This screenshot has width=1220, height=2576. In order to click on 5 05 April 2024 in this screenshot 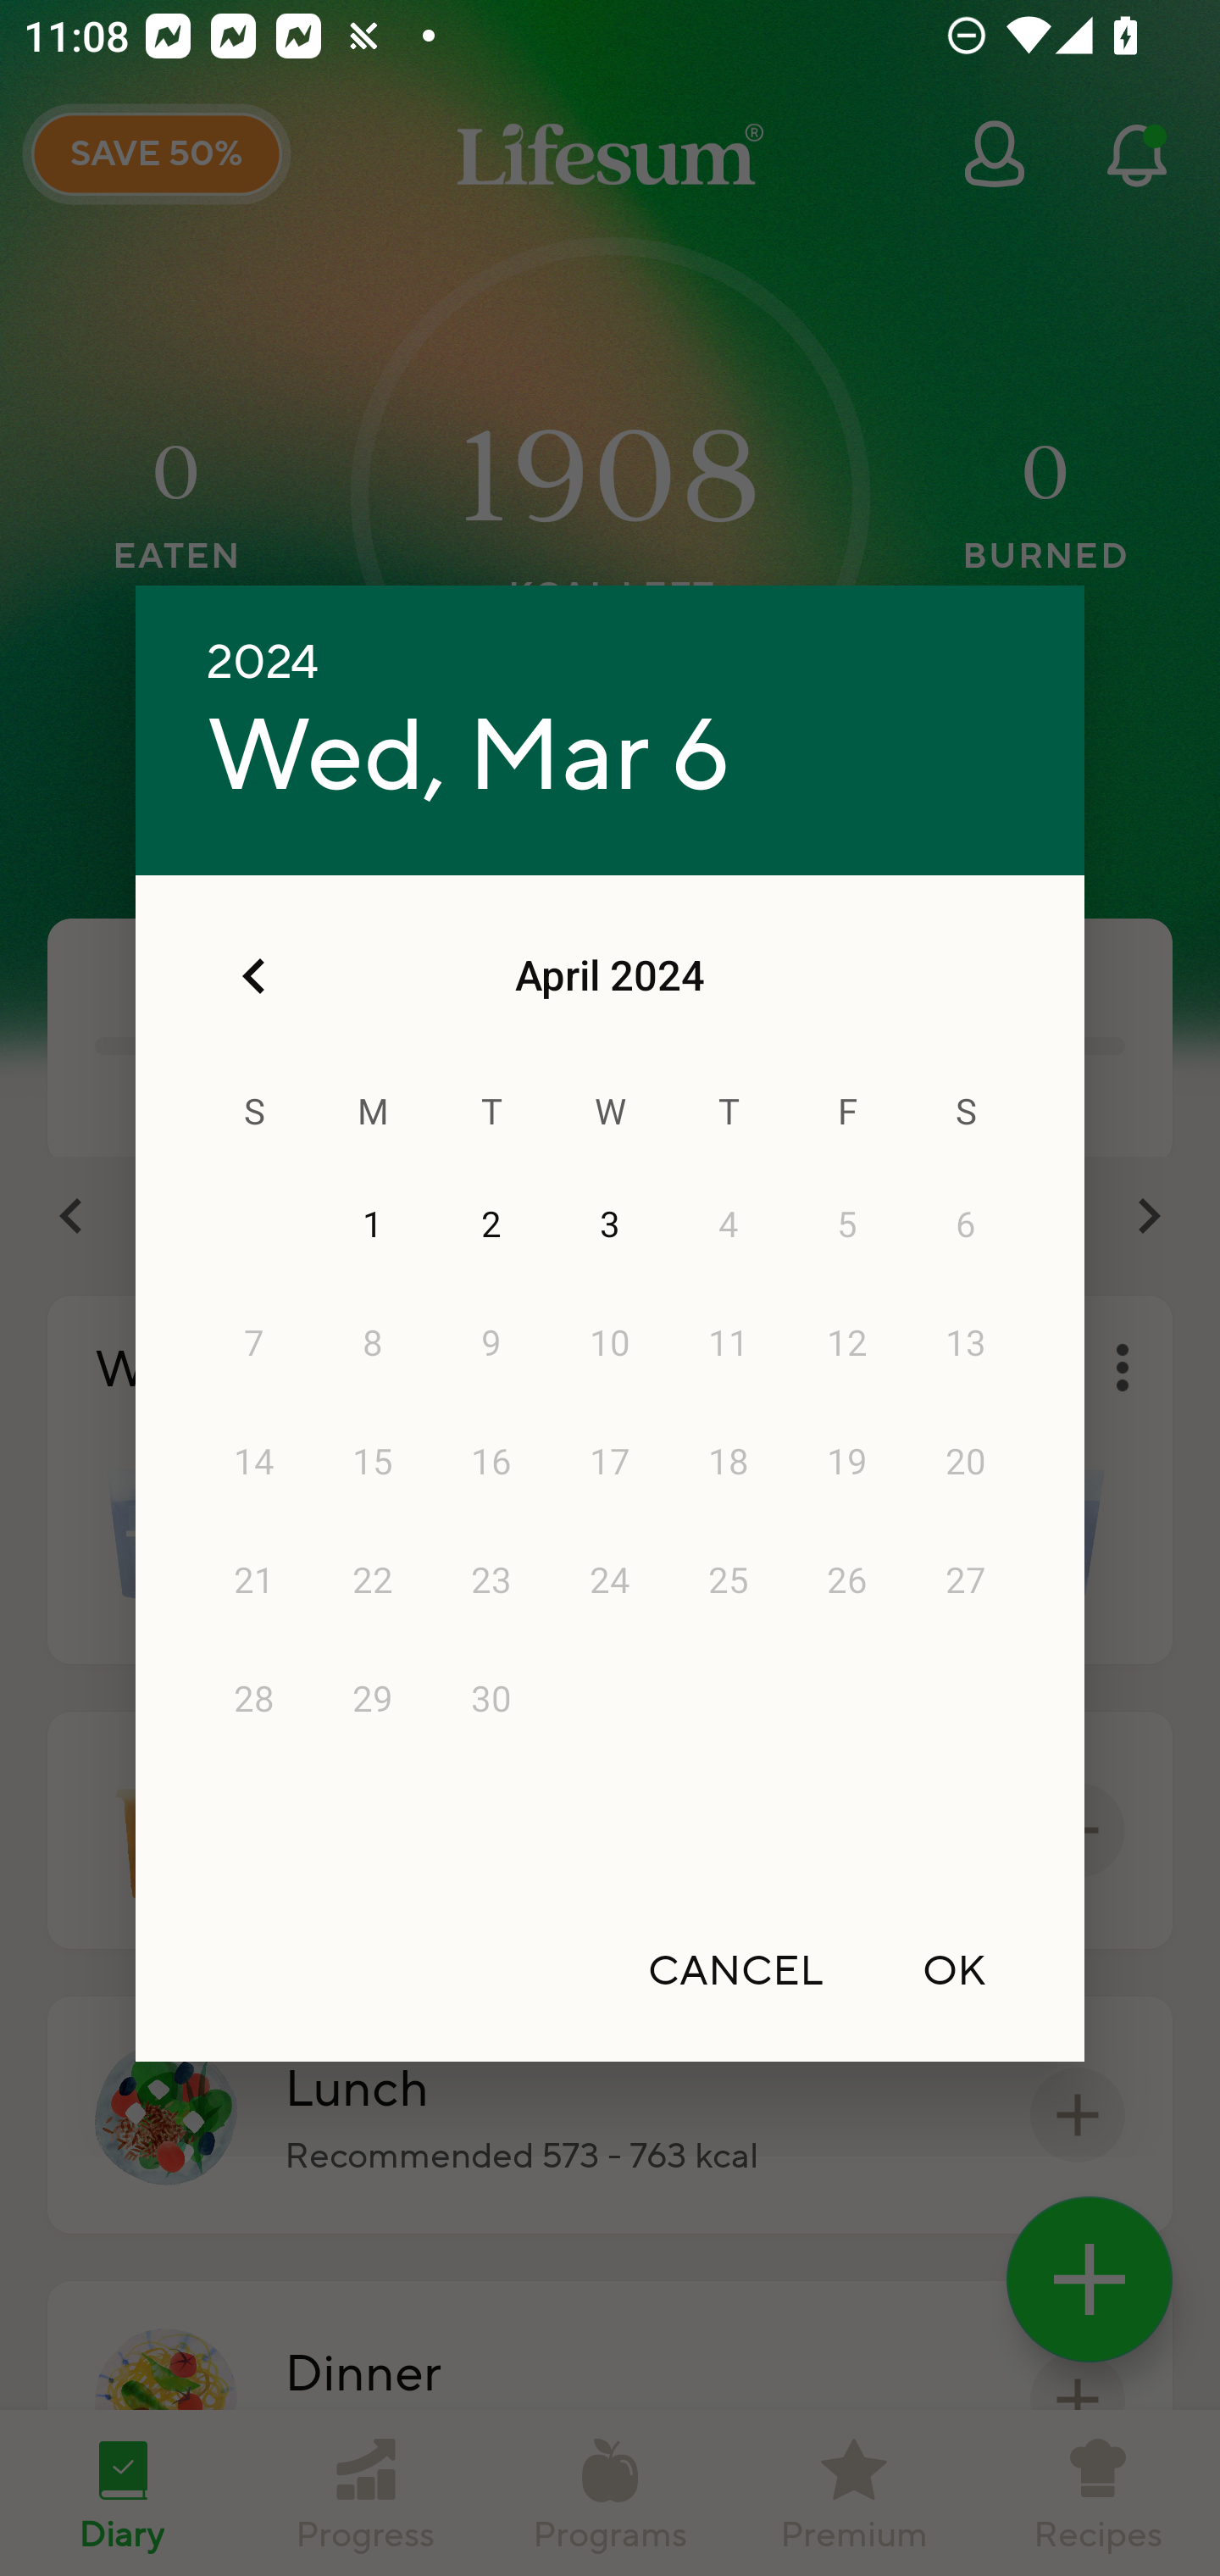, I will do `click(847, 1225)`.